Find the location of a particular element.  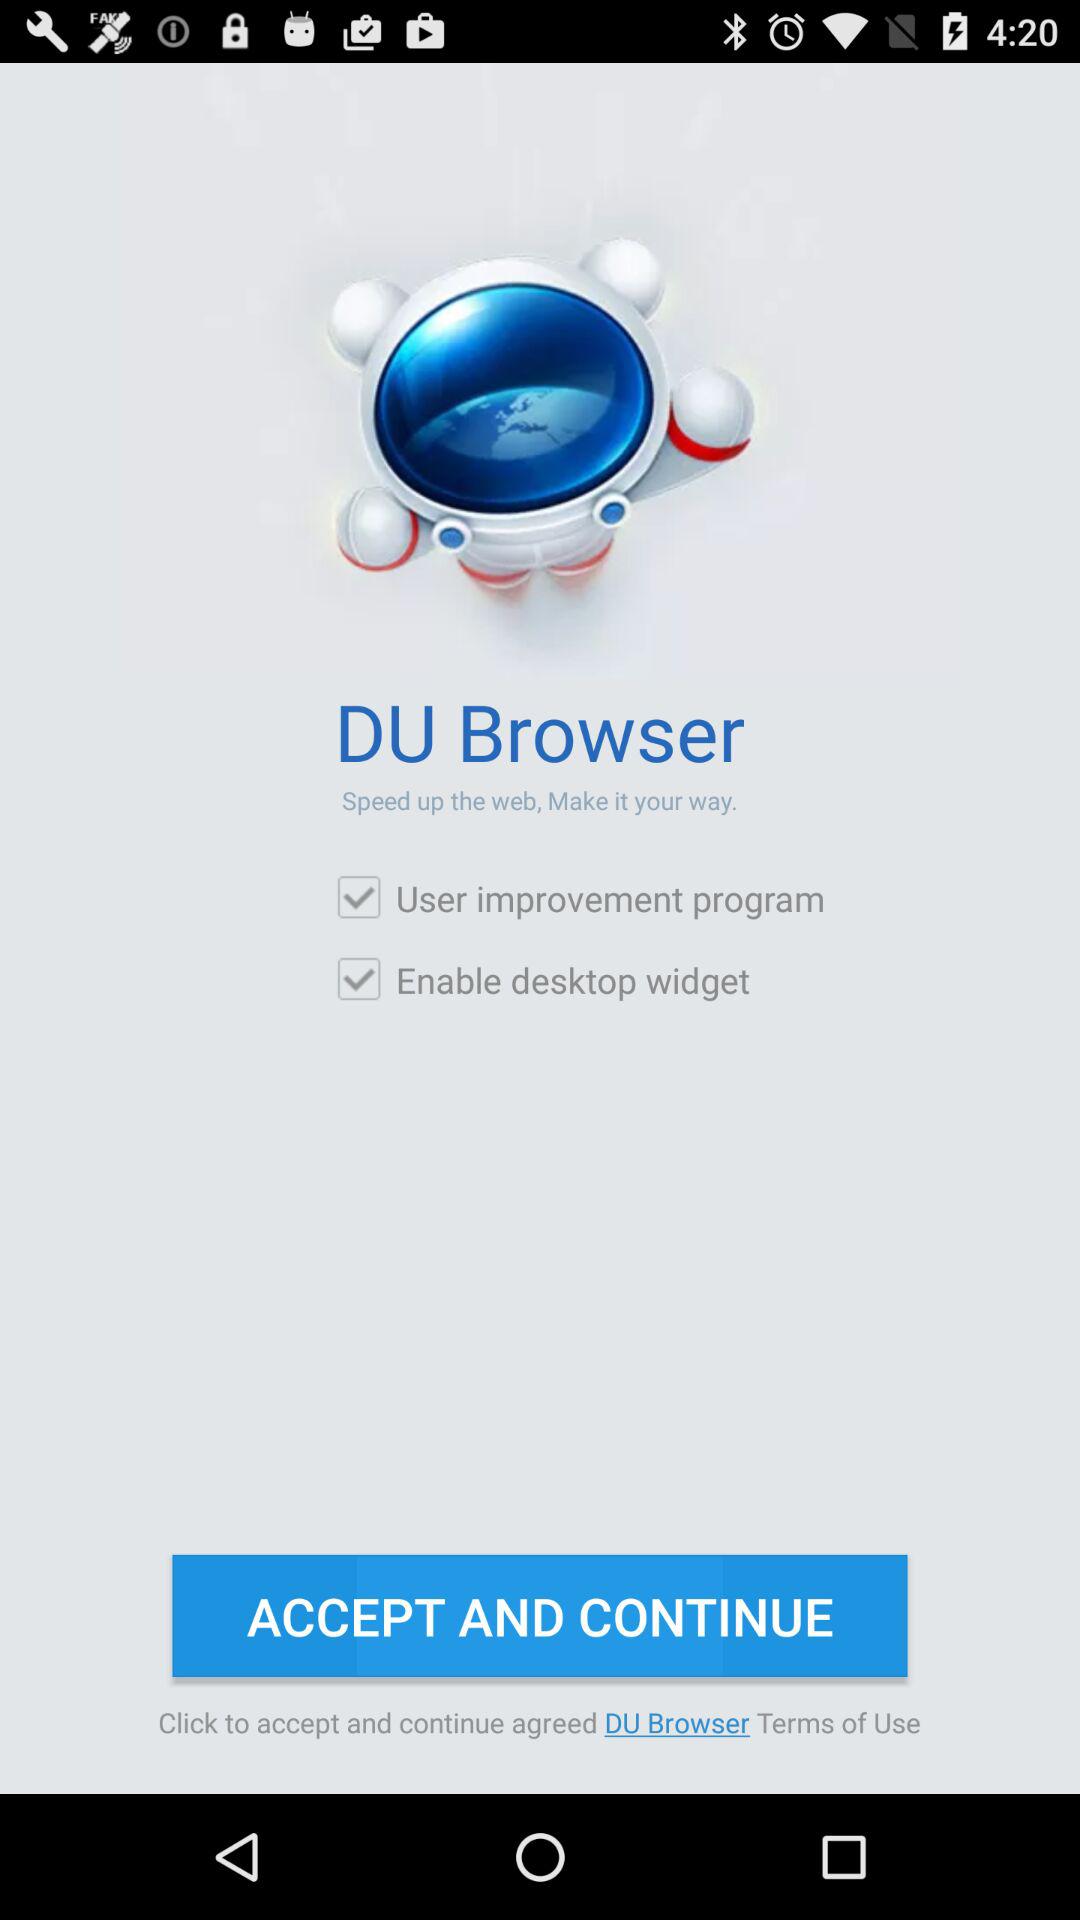

select icon above accept and continue icon is located at coordinates (542, 980).